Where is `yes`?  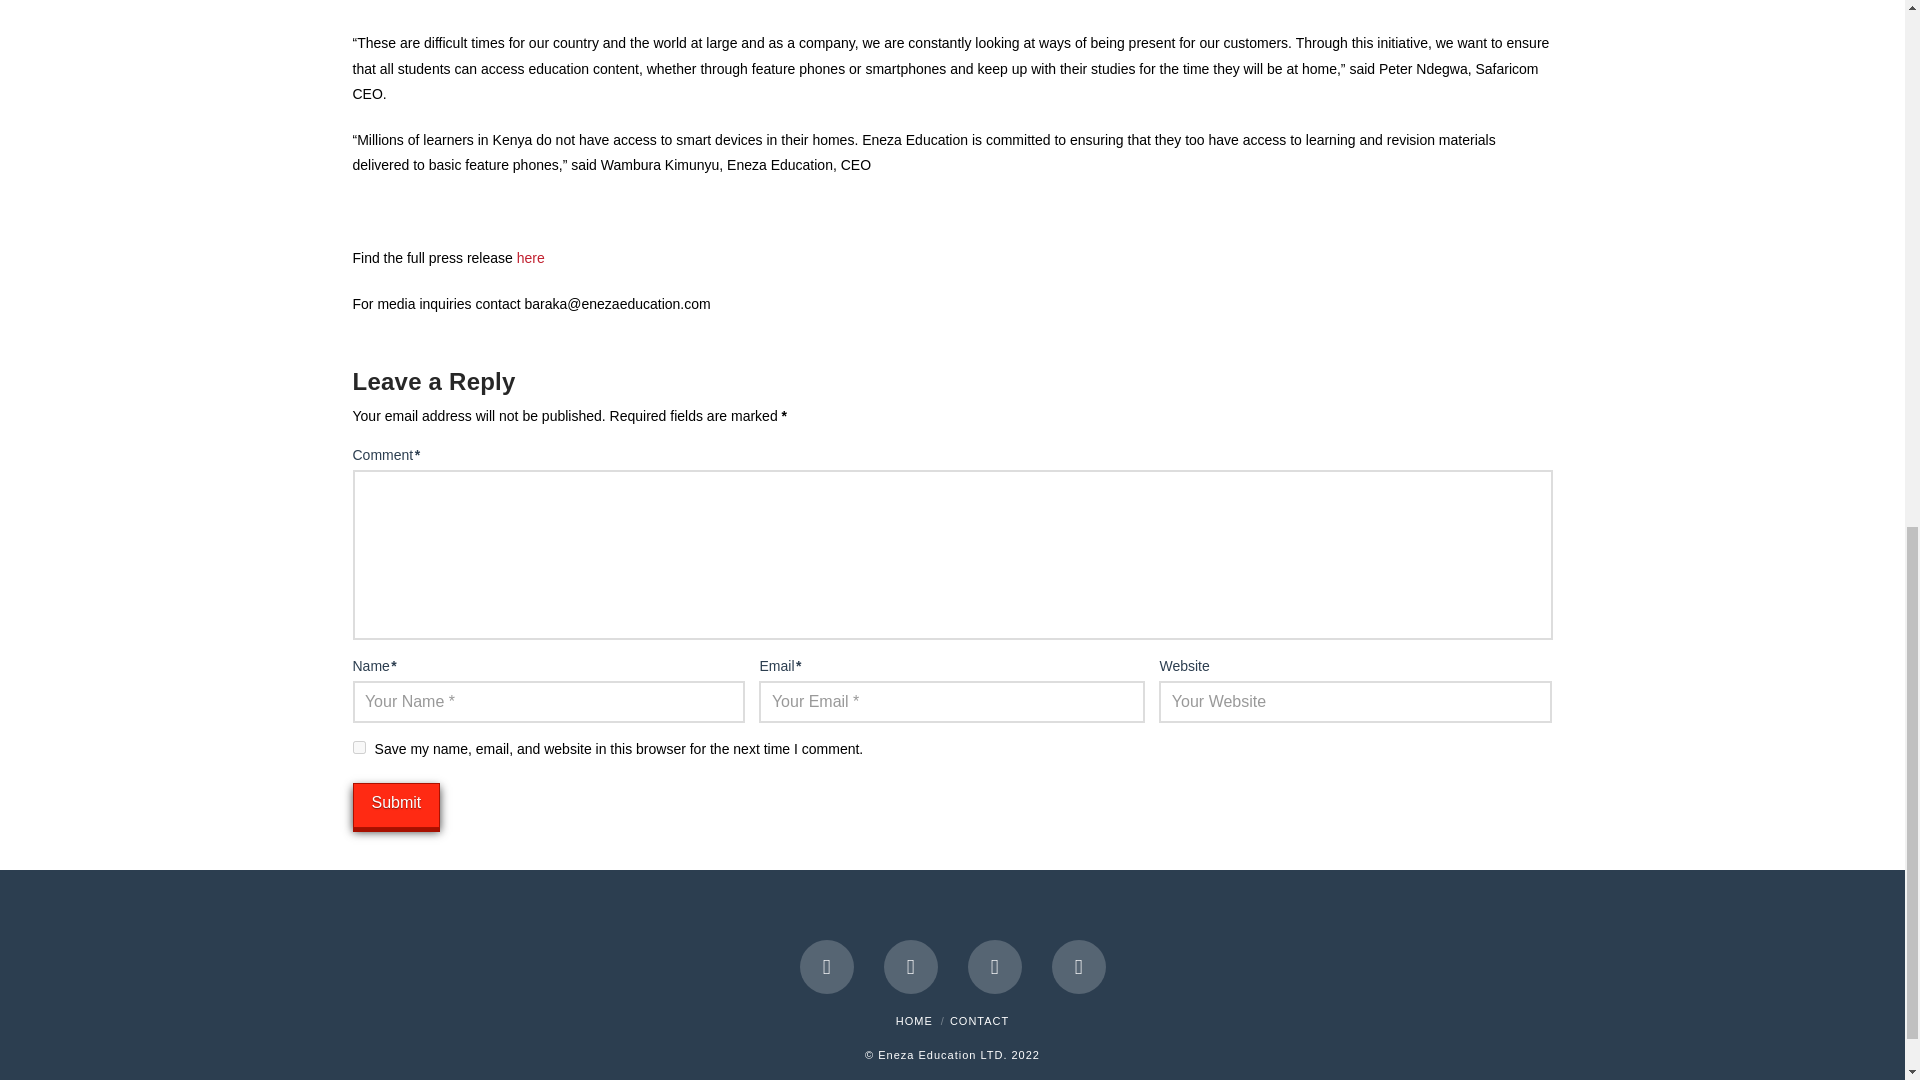
yes is located at coordinates (358, 746).